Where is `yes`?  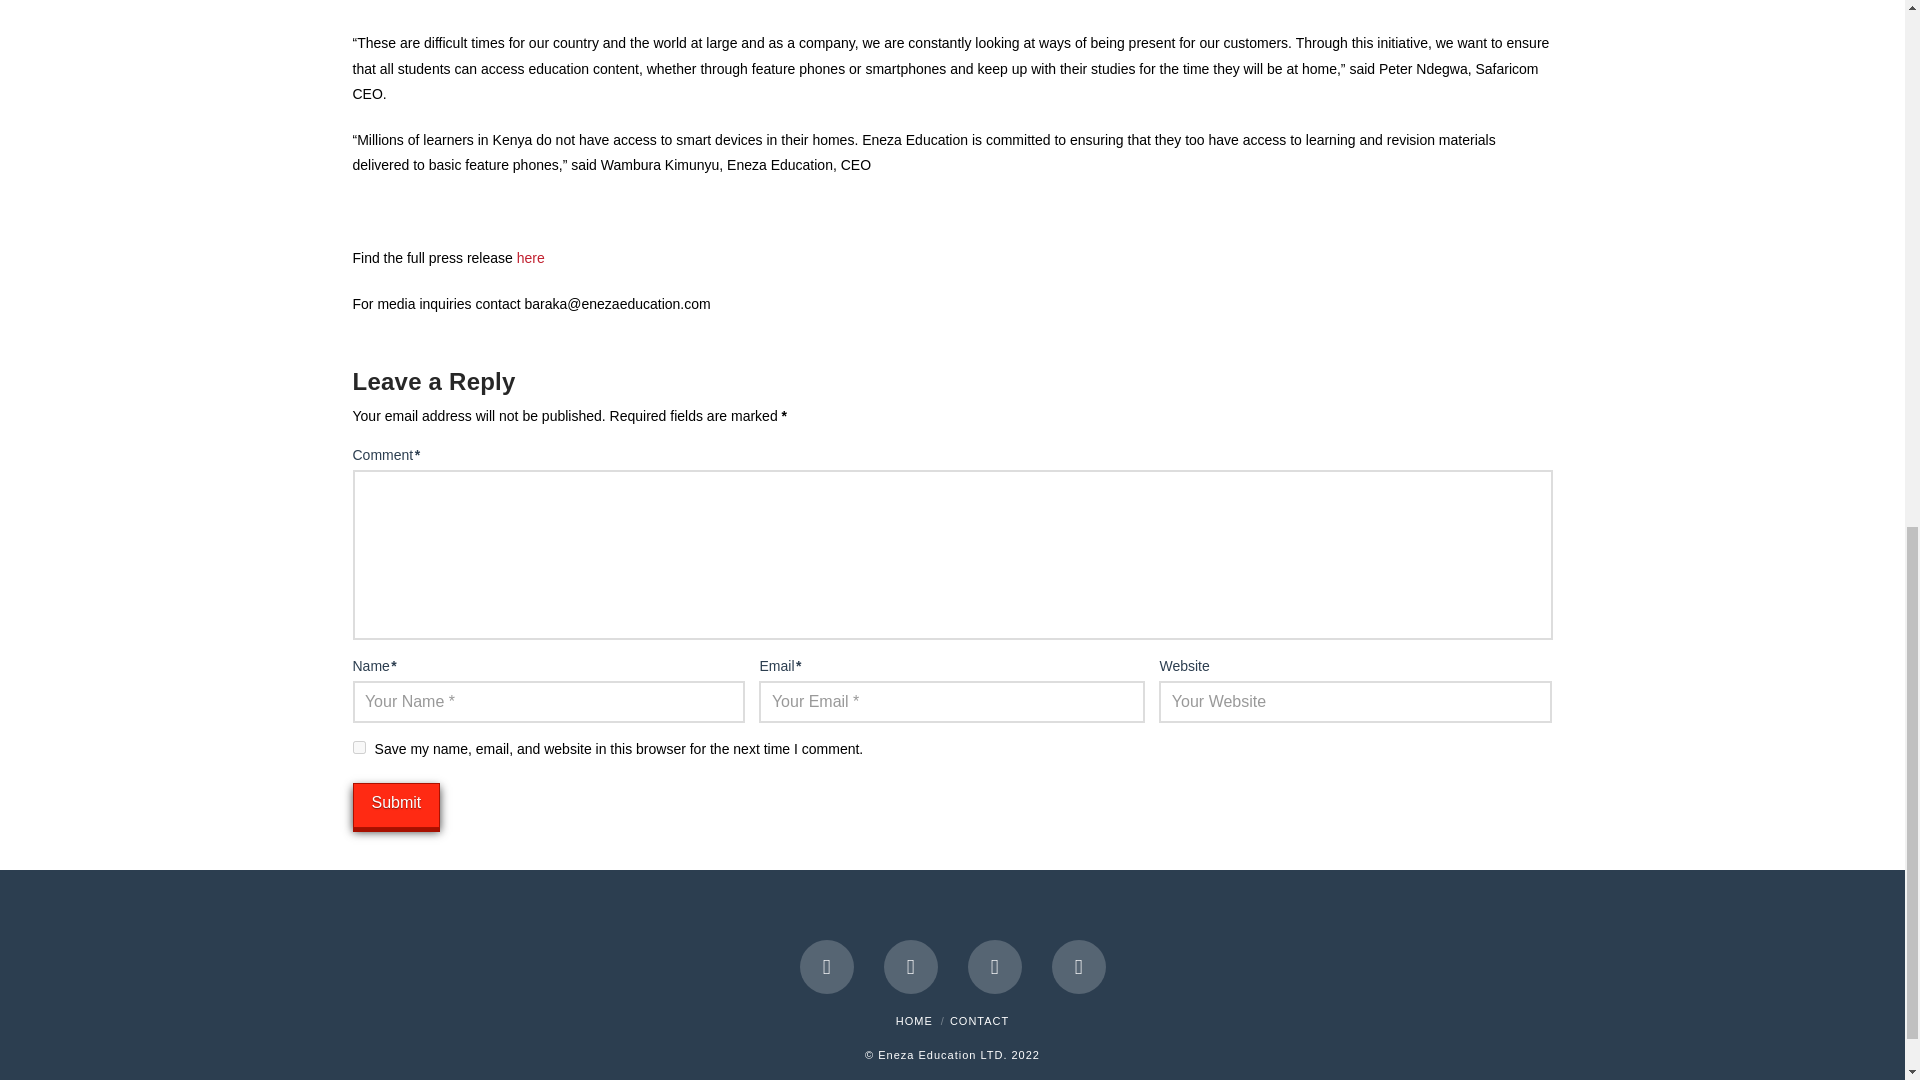
yes is located at coordinates (358, 746).